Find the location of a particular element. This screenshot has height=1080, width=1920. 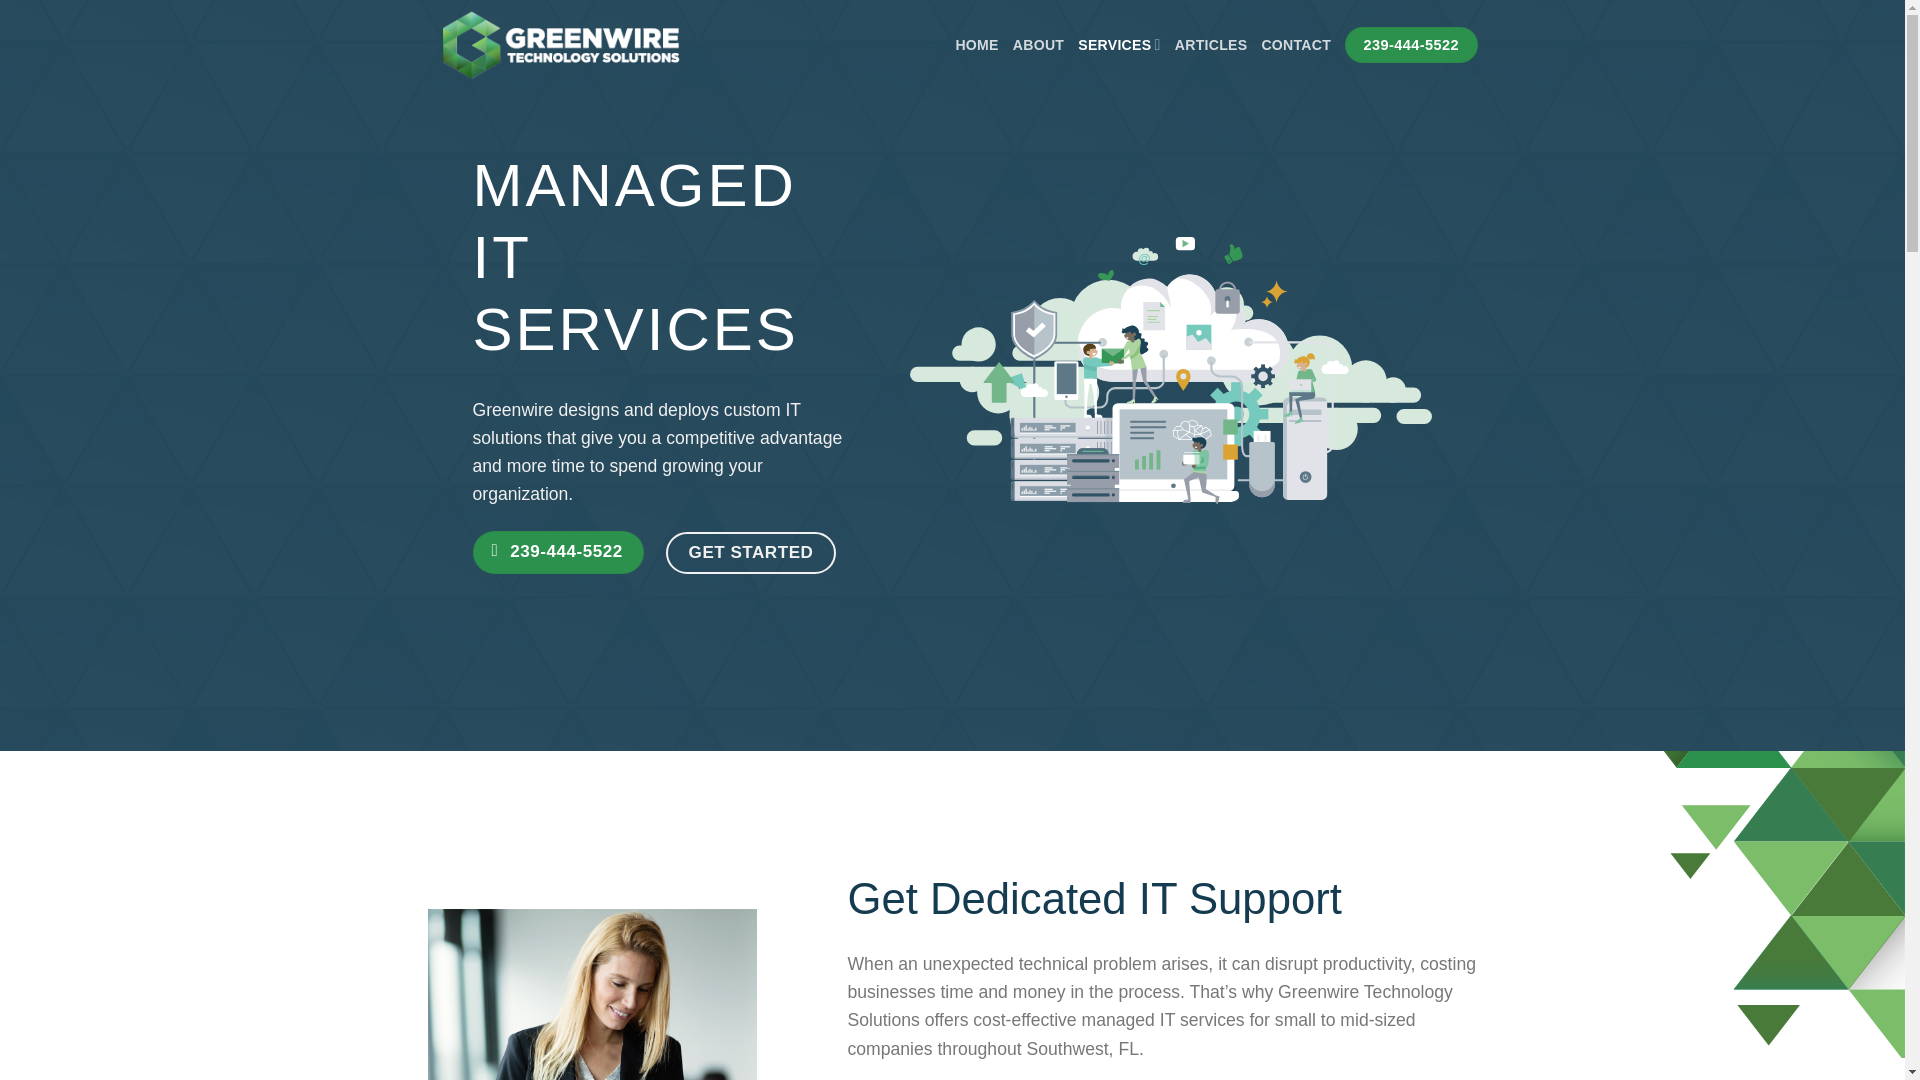

SERVICES is located at coordinates (1119, 44).